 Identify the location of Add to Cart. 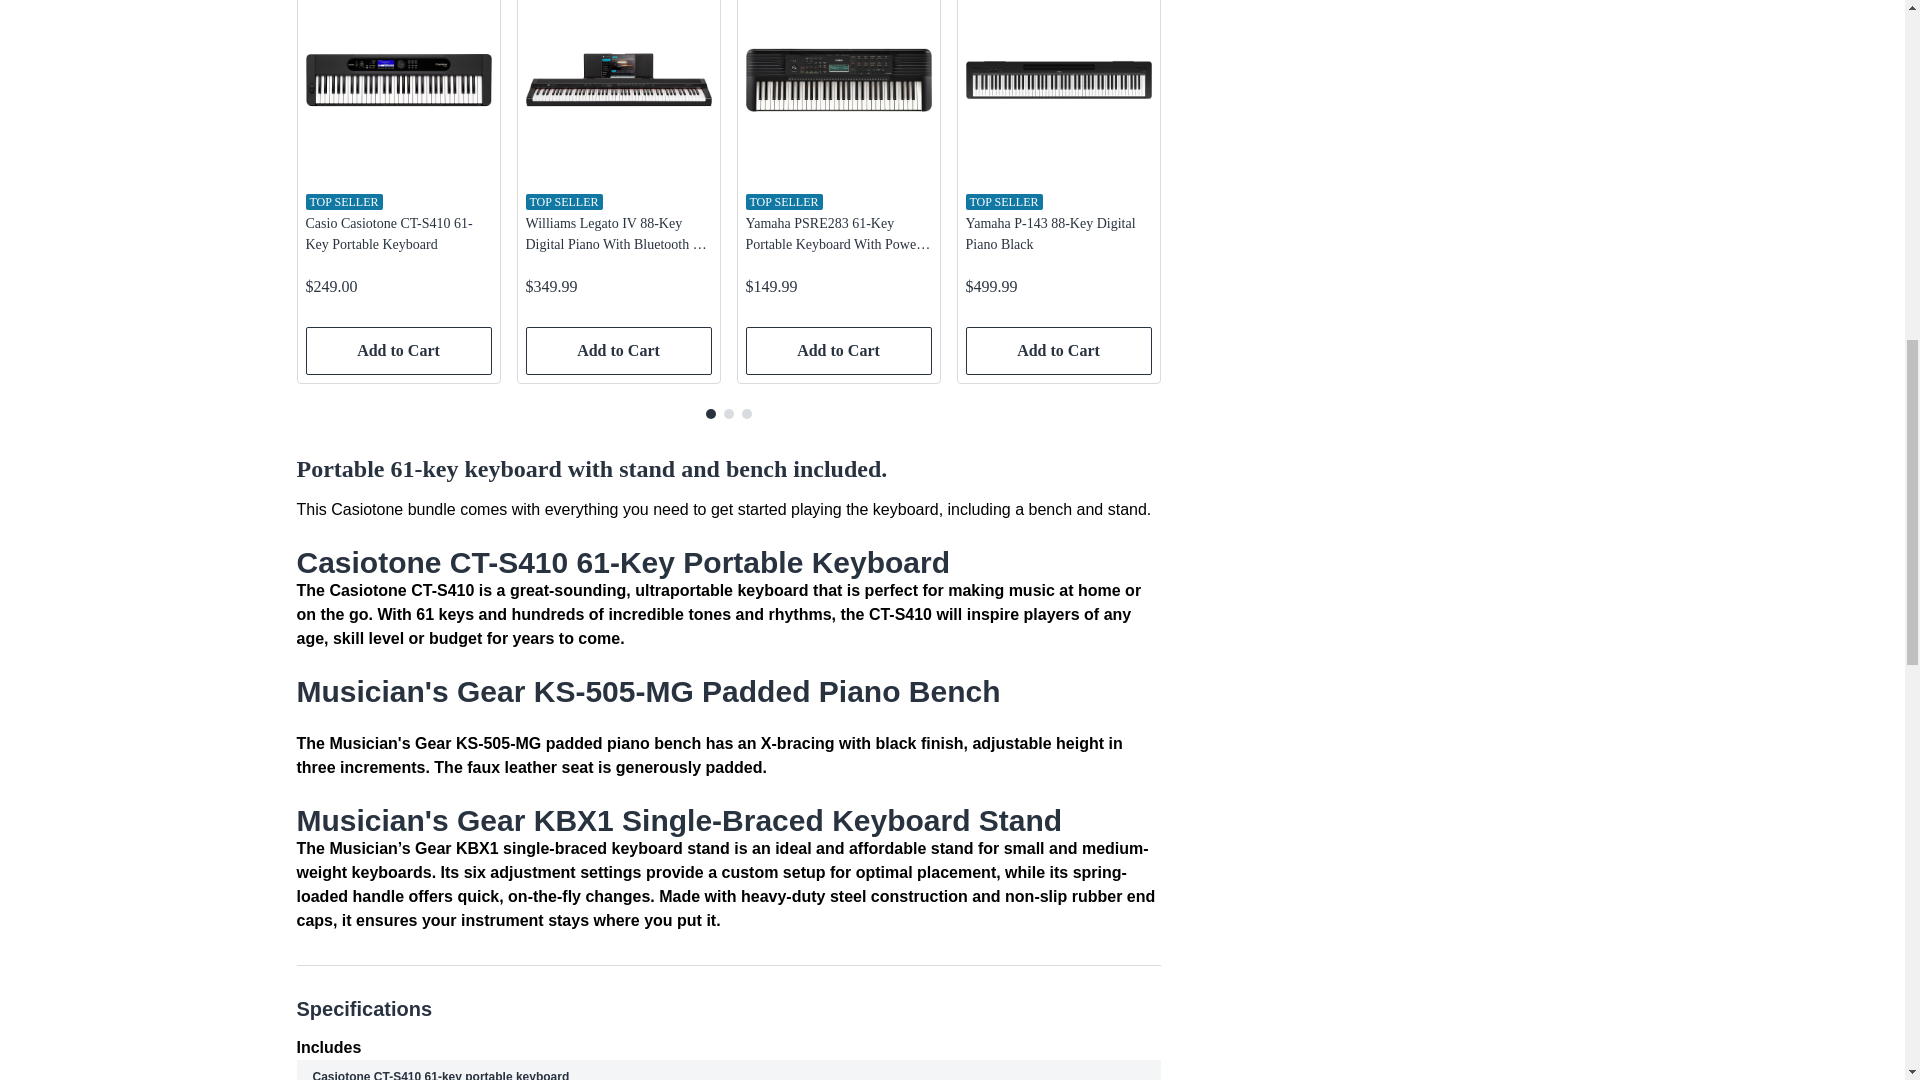
(1058, 350).